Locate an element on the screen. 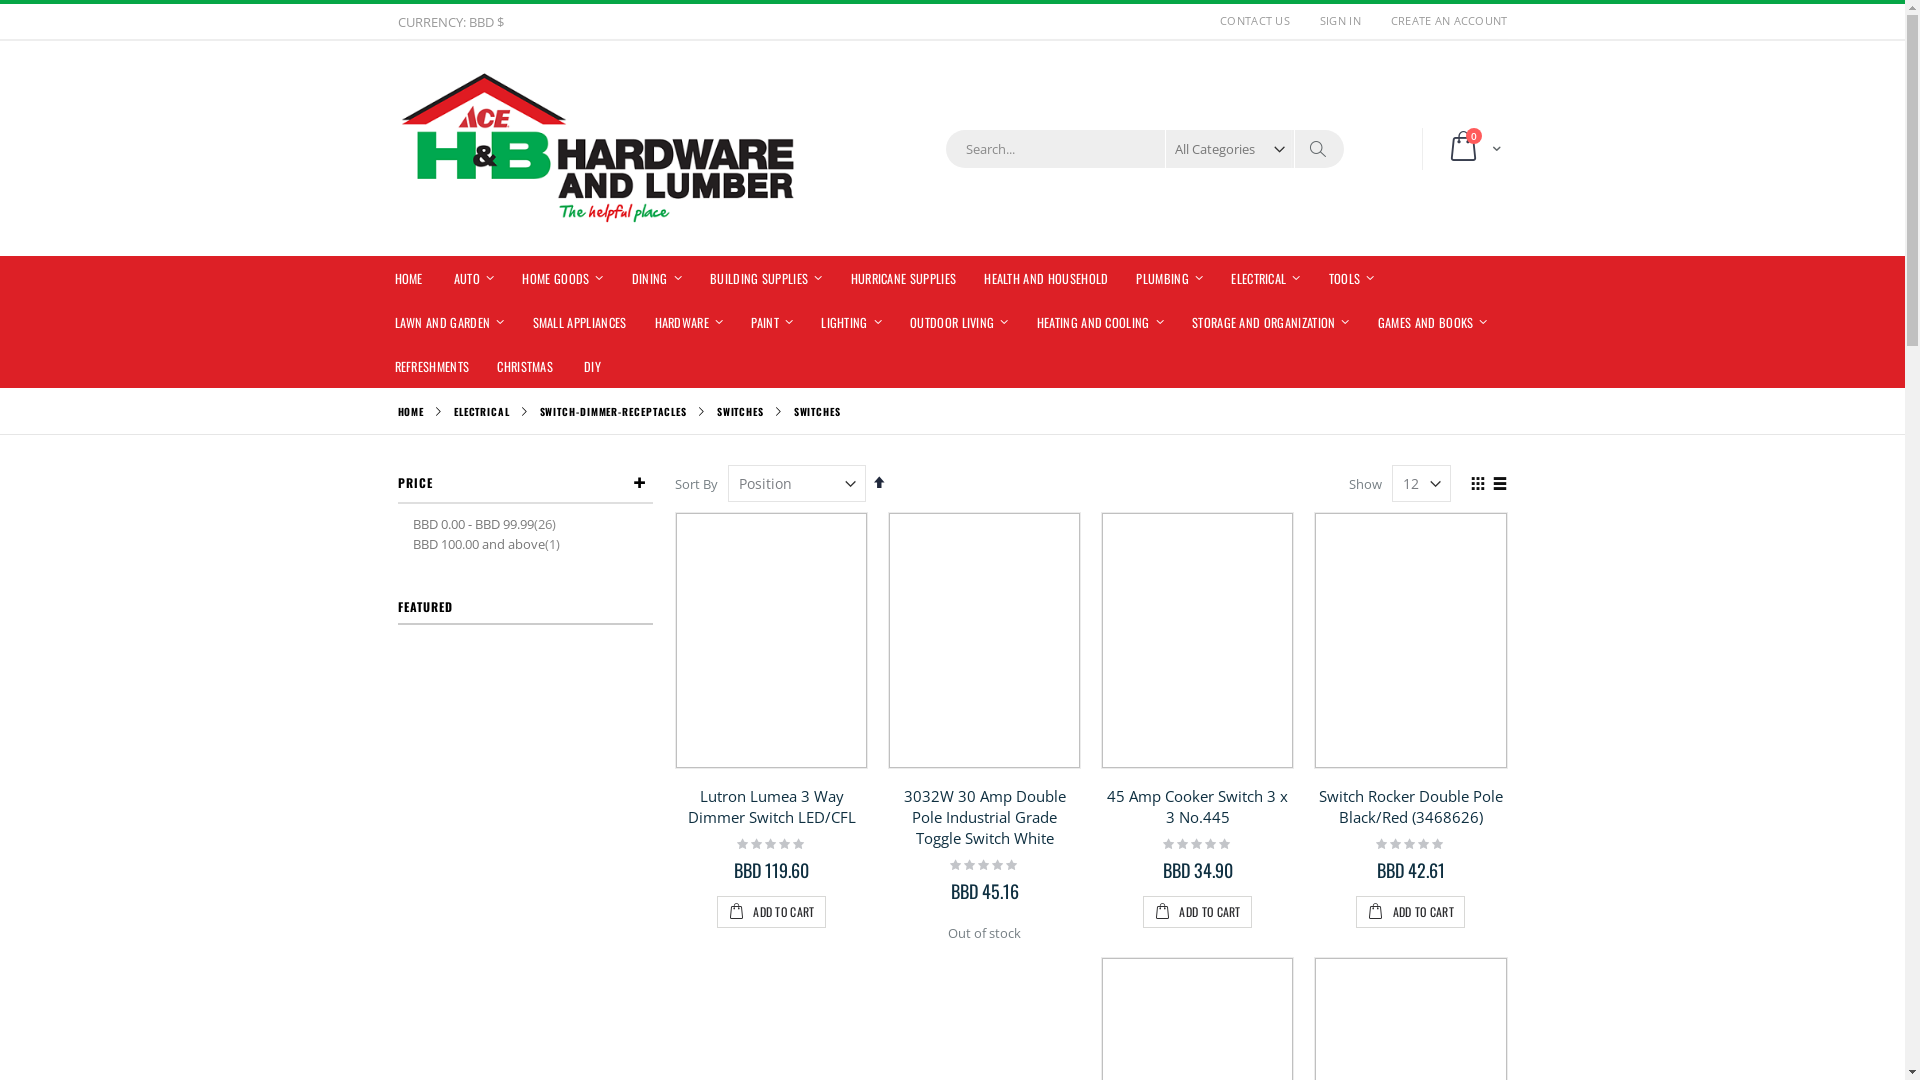  Lutron Lumea 3 Way Dimmer Switch LED/CFL is located at coordinates (772, 806).